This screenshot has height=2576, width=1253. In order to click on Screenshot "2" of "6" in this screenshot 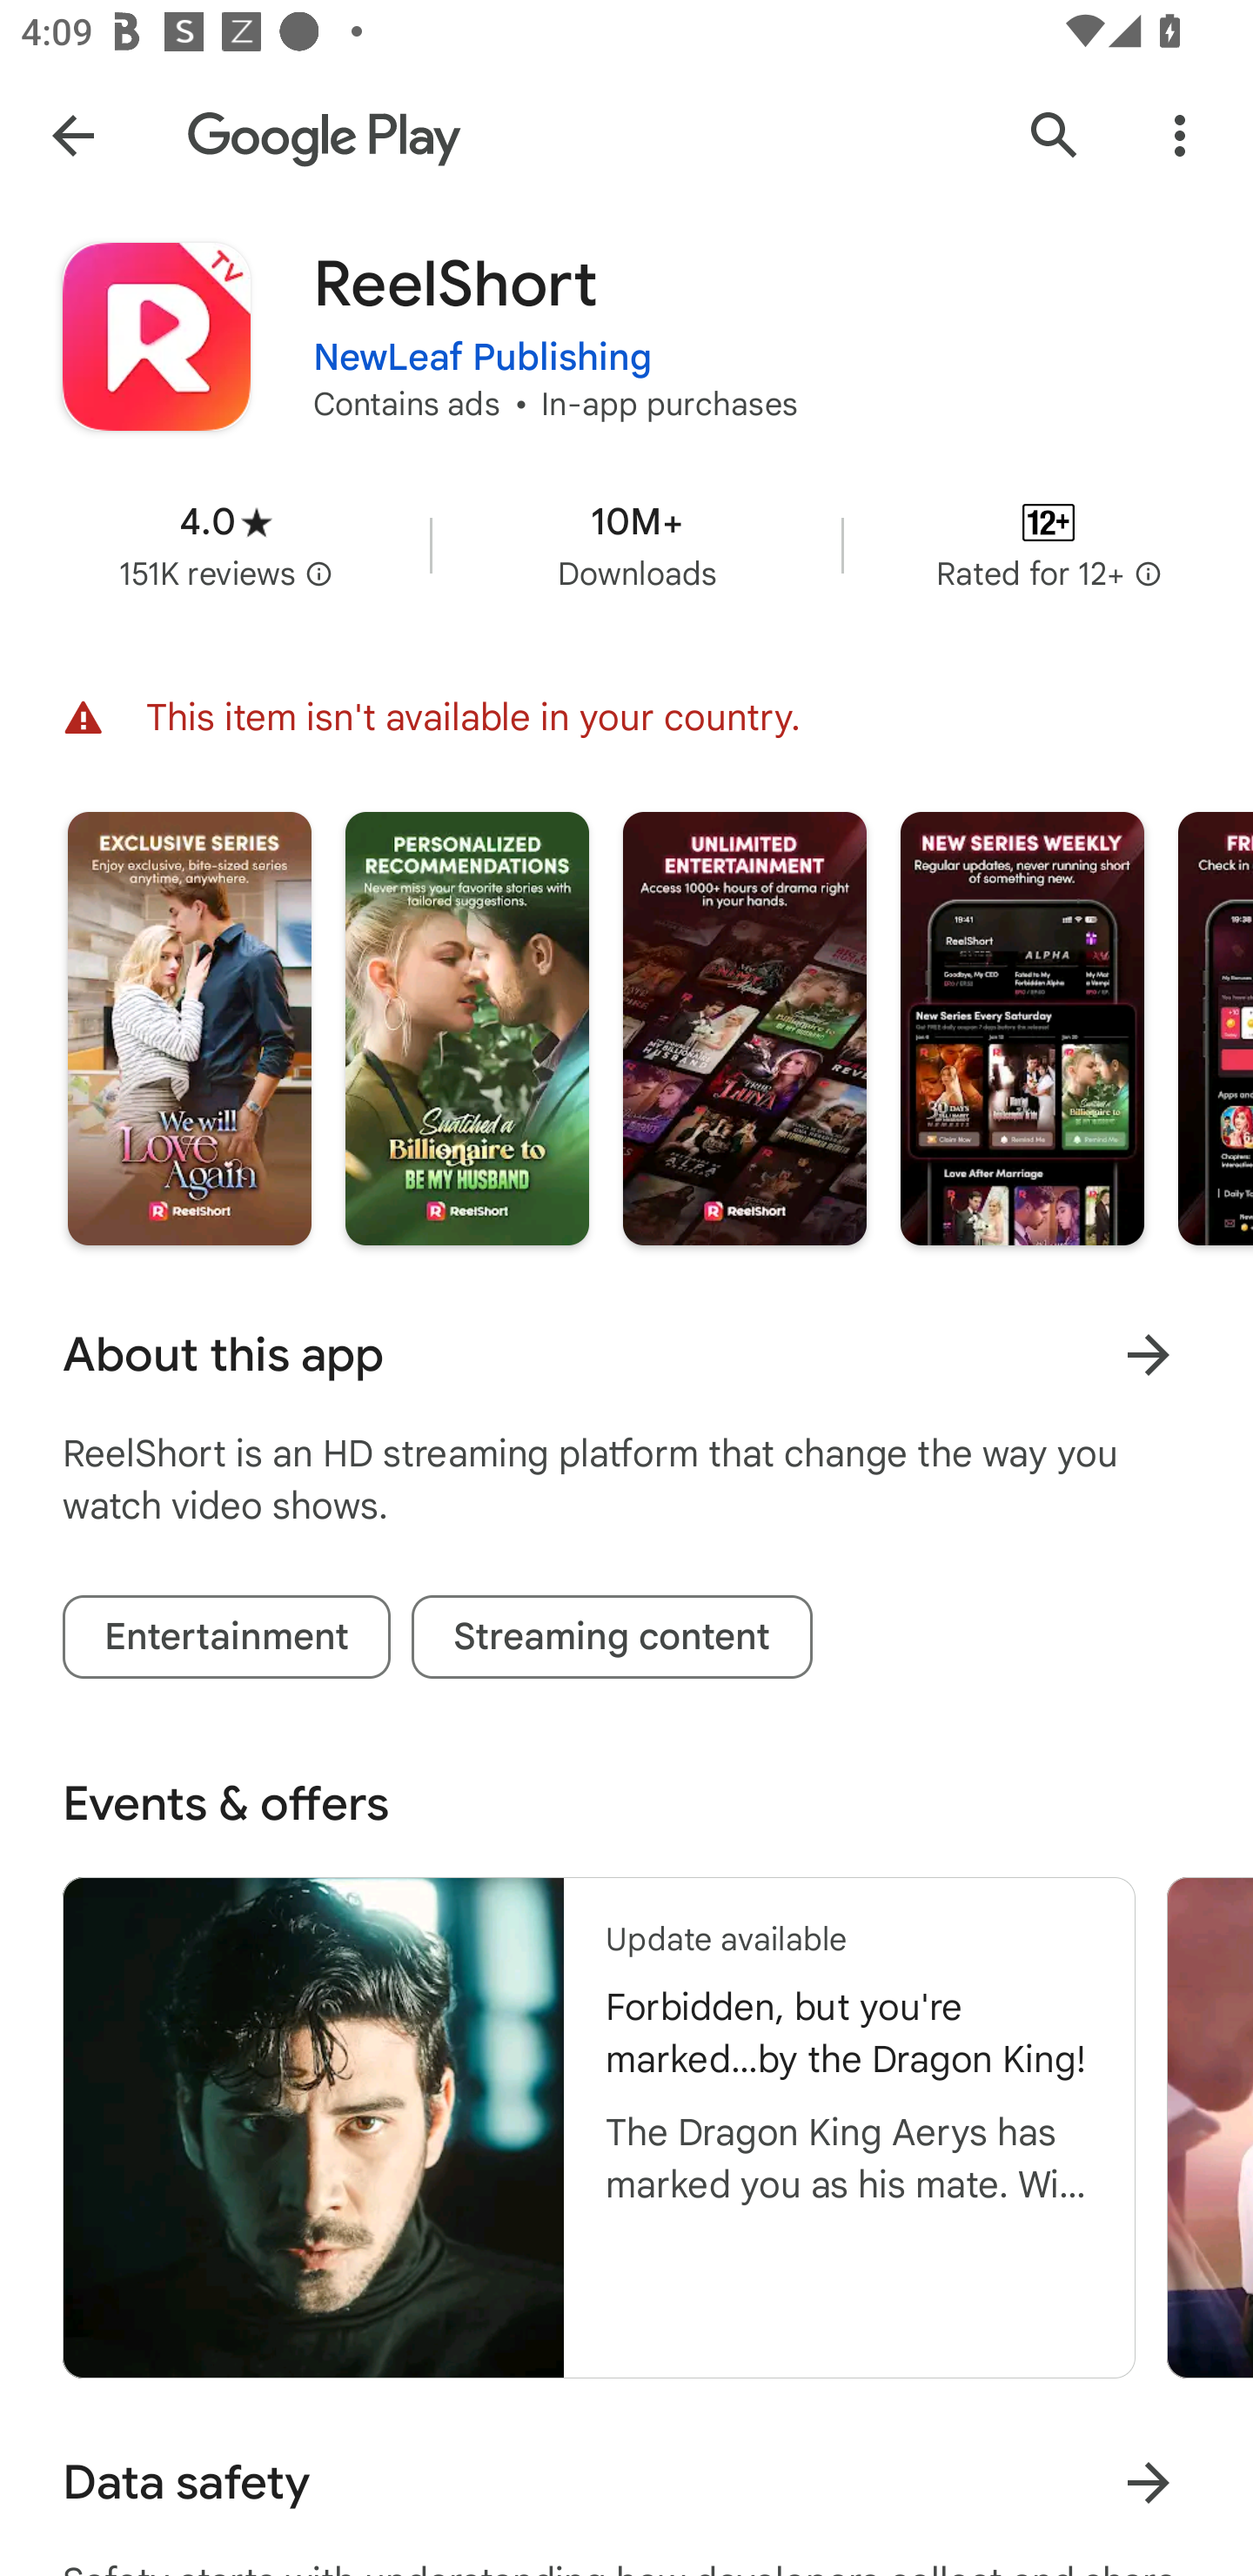, I will do `click(466, 1027)`.